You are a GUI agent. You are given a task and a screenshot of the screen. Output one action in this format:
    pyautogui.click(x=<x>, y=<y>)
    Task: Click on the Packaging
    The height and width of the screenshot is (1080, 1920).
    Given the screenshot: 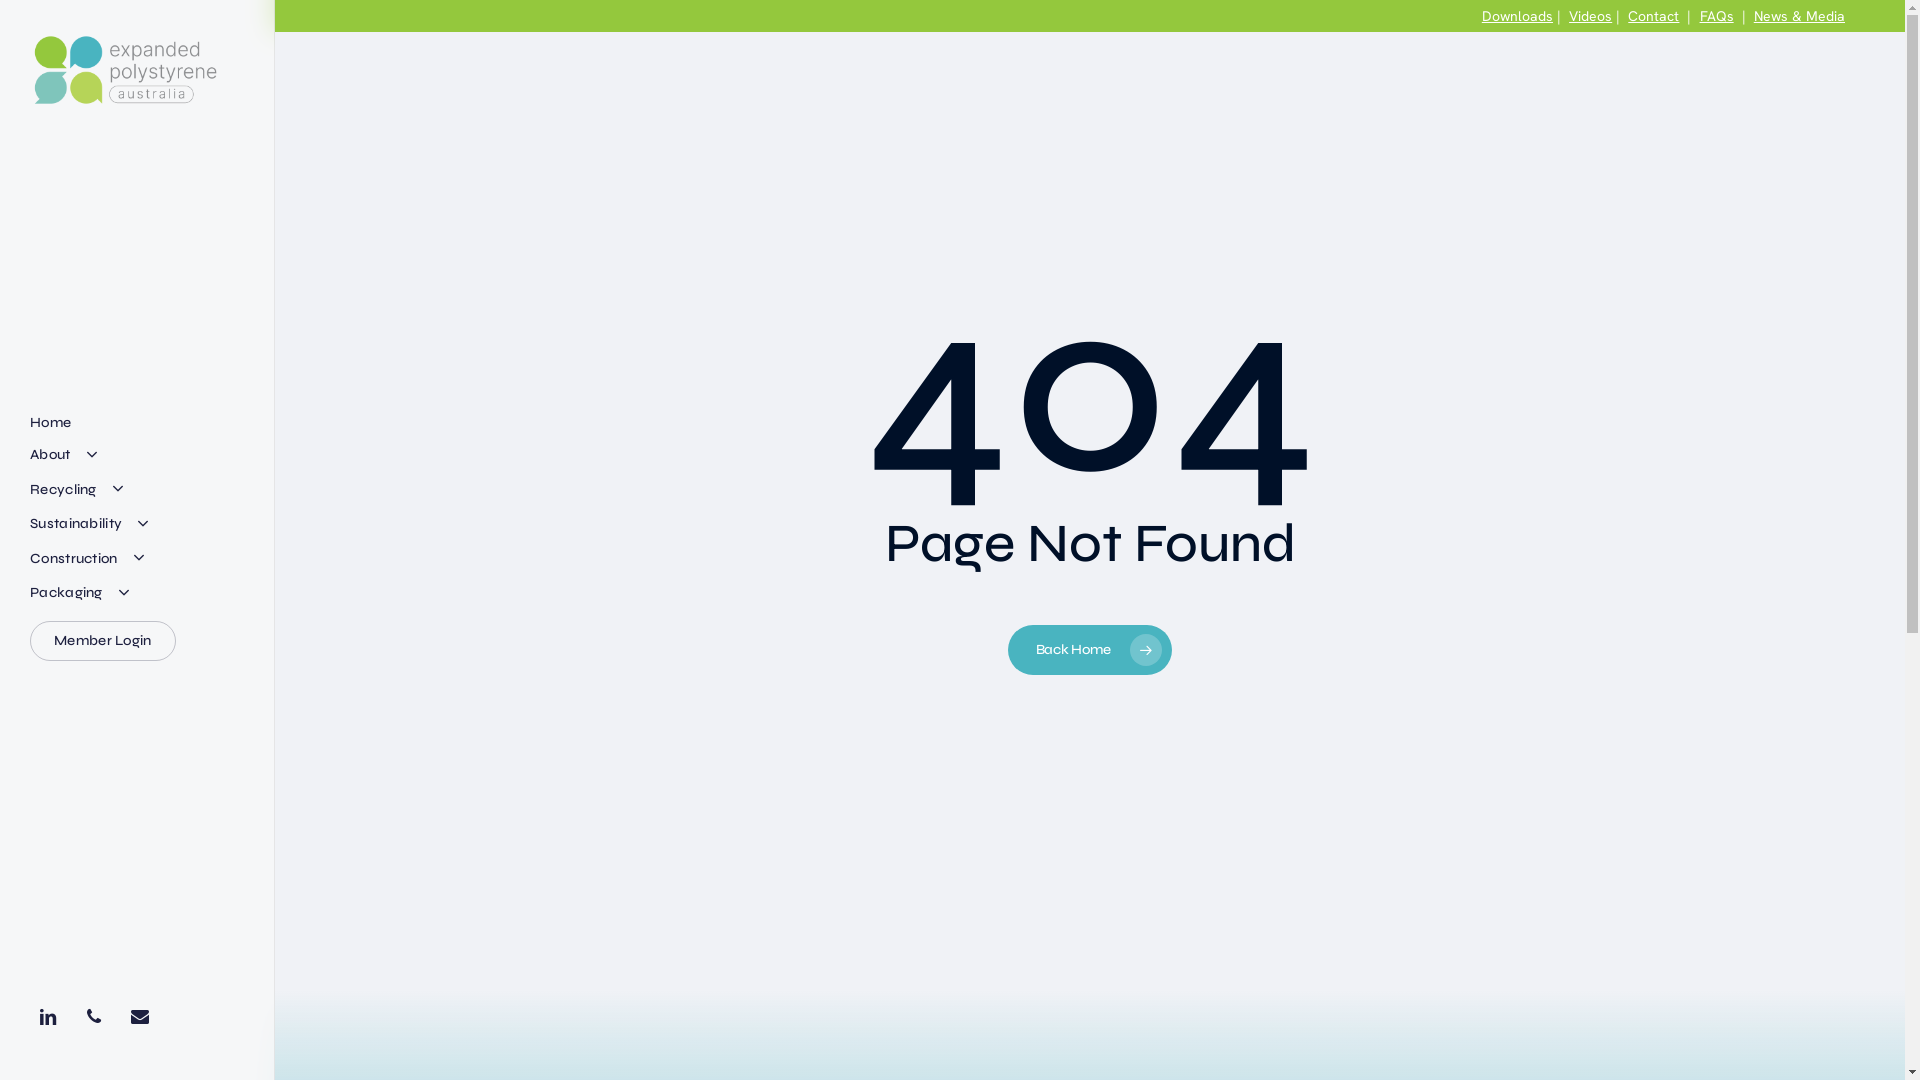 What is the action you would take?
    pyautogui.click(x=81, y=594)
    